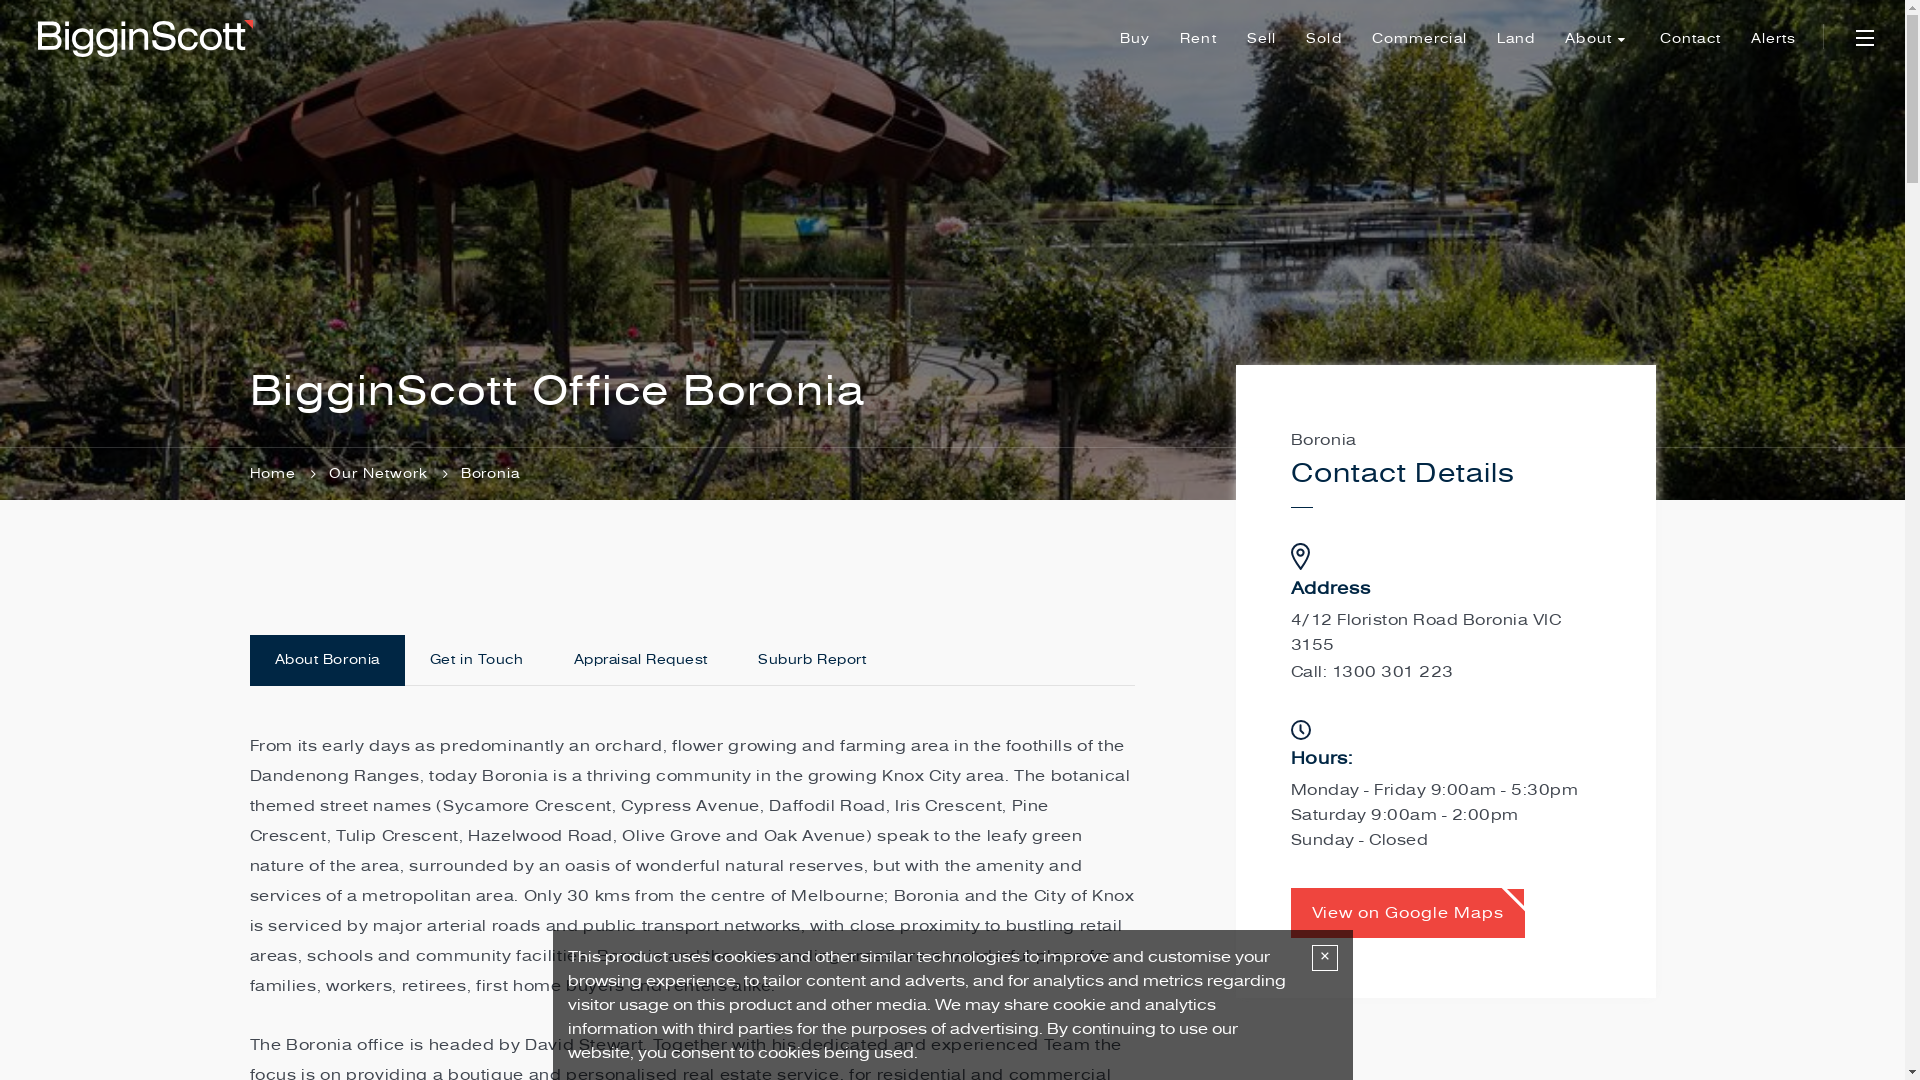 The image size is (1920, 1080). What do you see at coordinates (1393, 672) in the screenshot?
I see `1300 301 223` at bounding box center [1393, 672].